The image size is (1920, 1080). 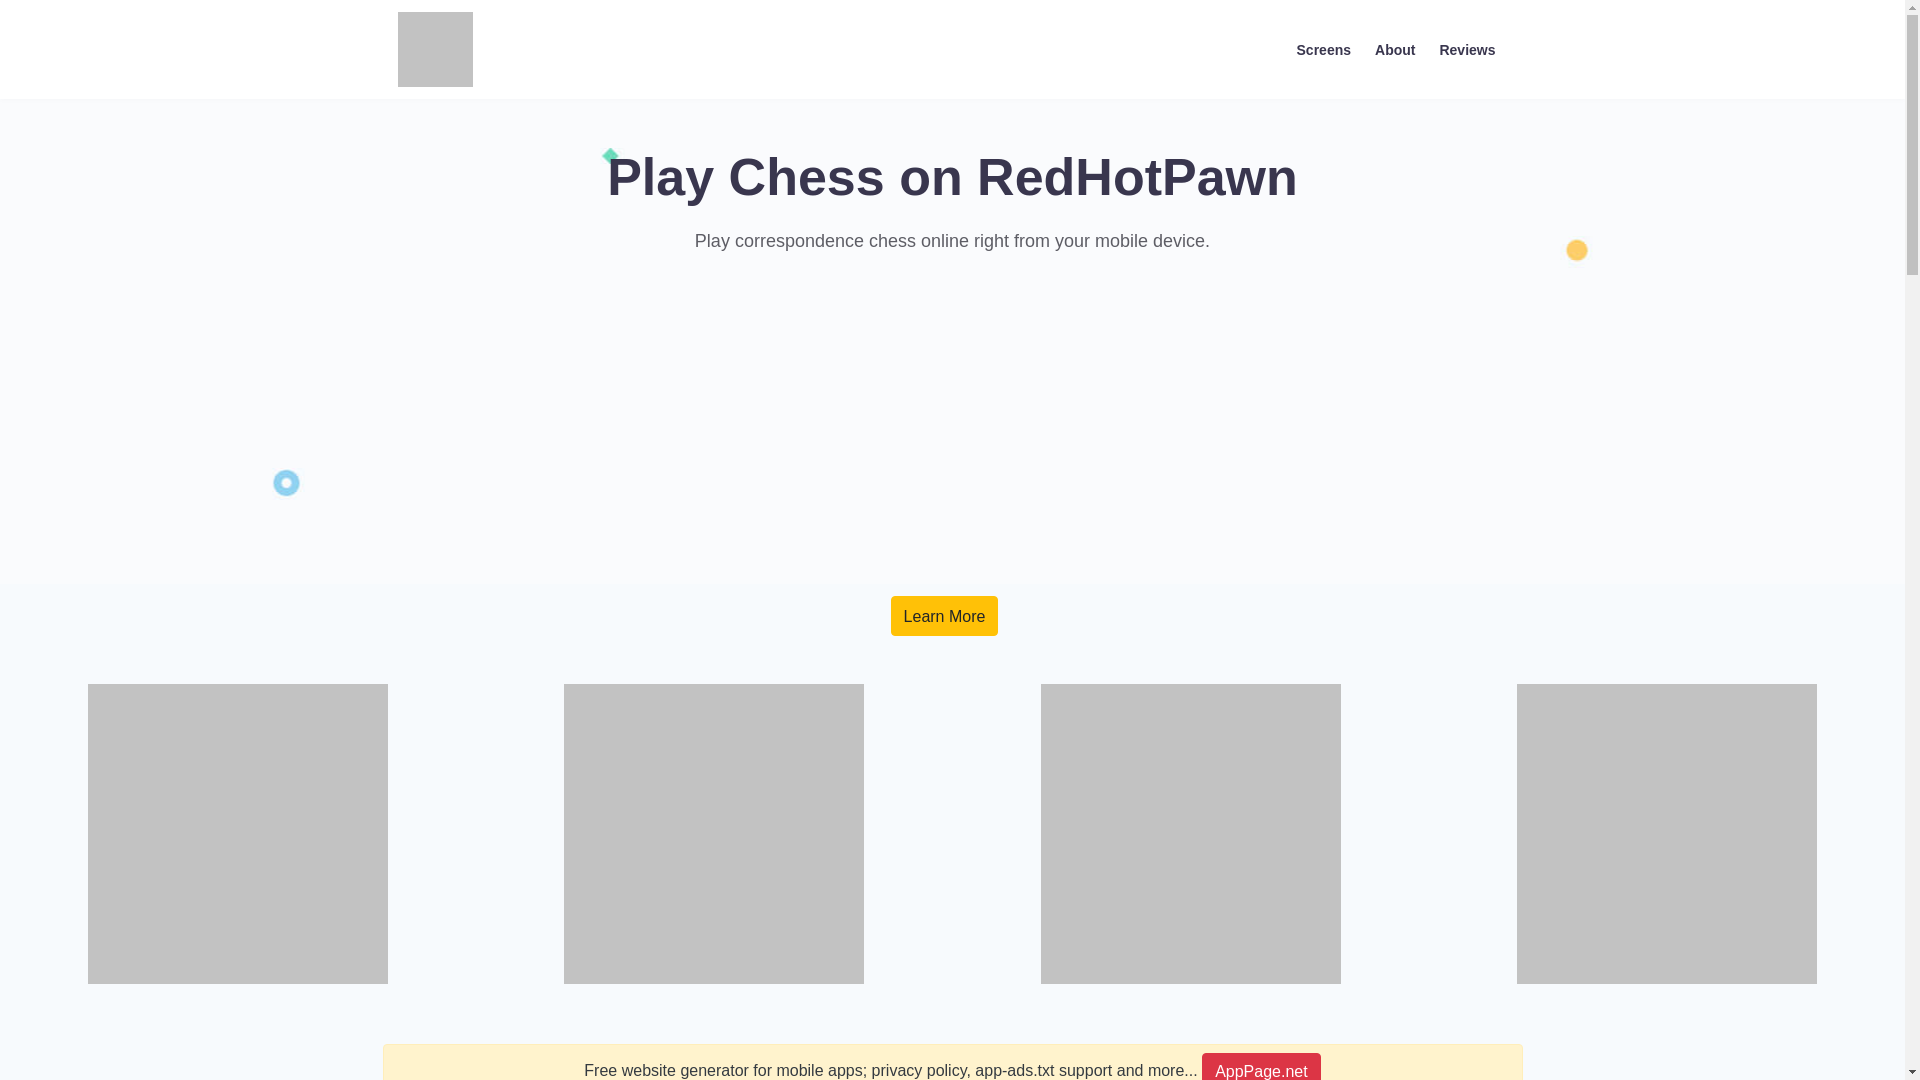 I want to click on Reviews, so click(x=1466, y=48).